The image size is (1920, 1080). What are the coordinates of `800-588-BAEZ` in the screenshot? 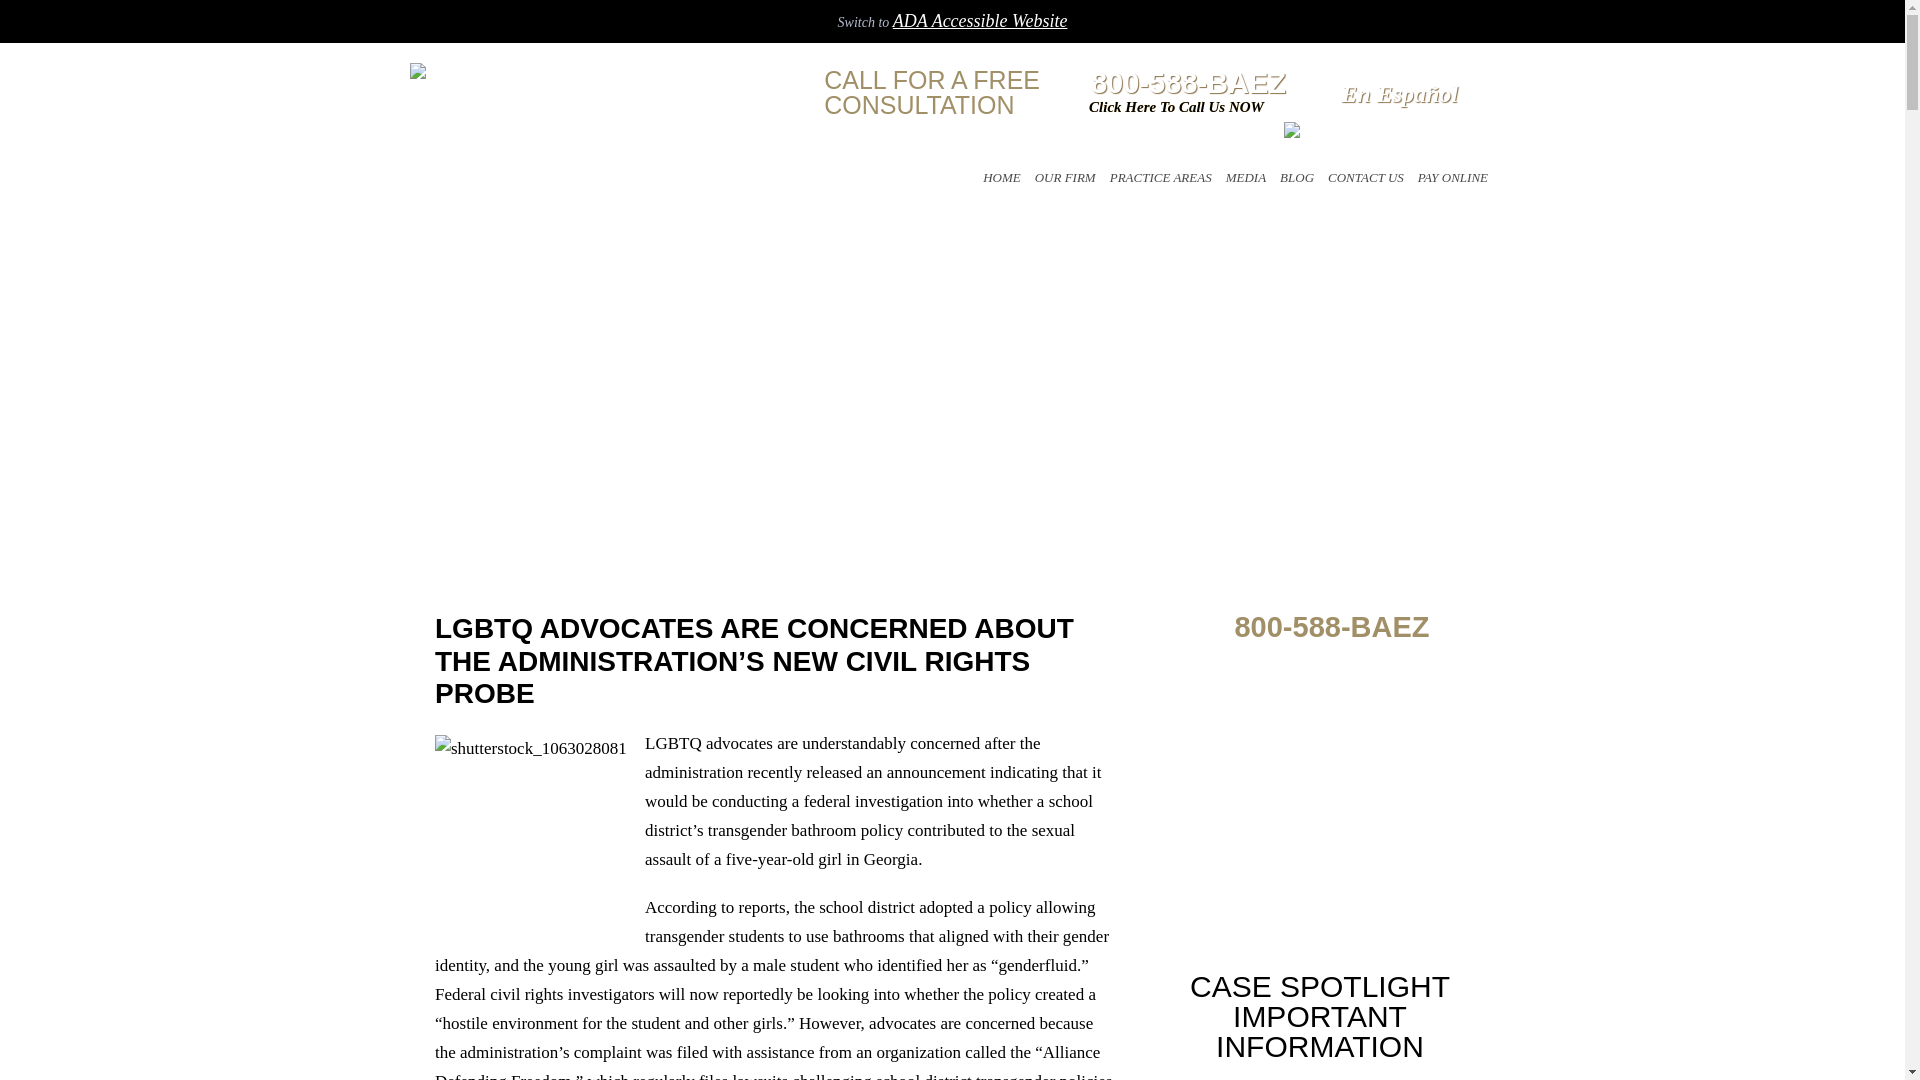 It's located at (1176, 84).